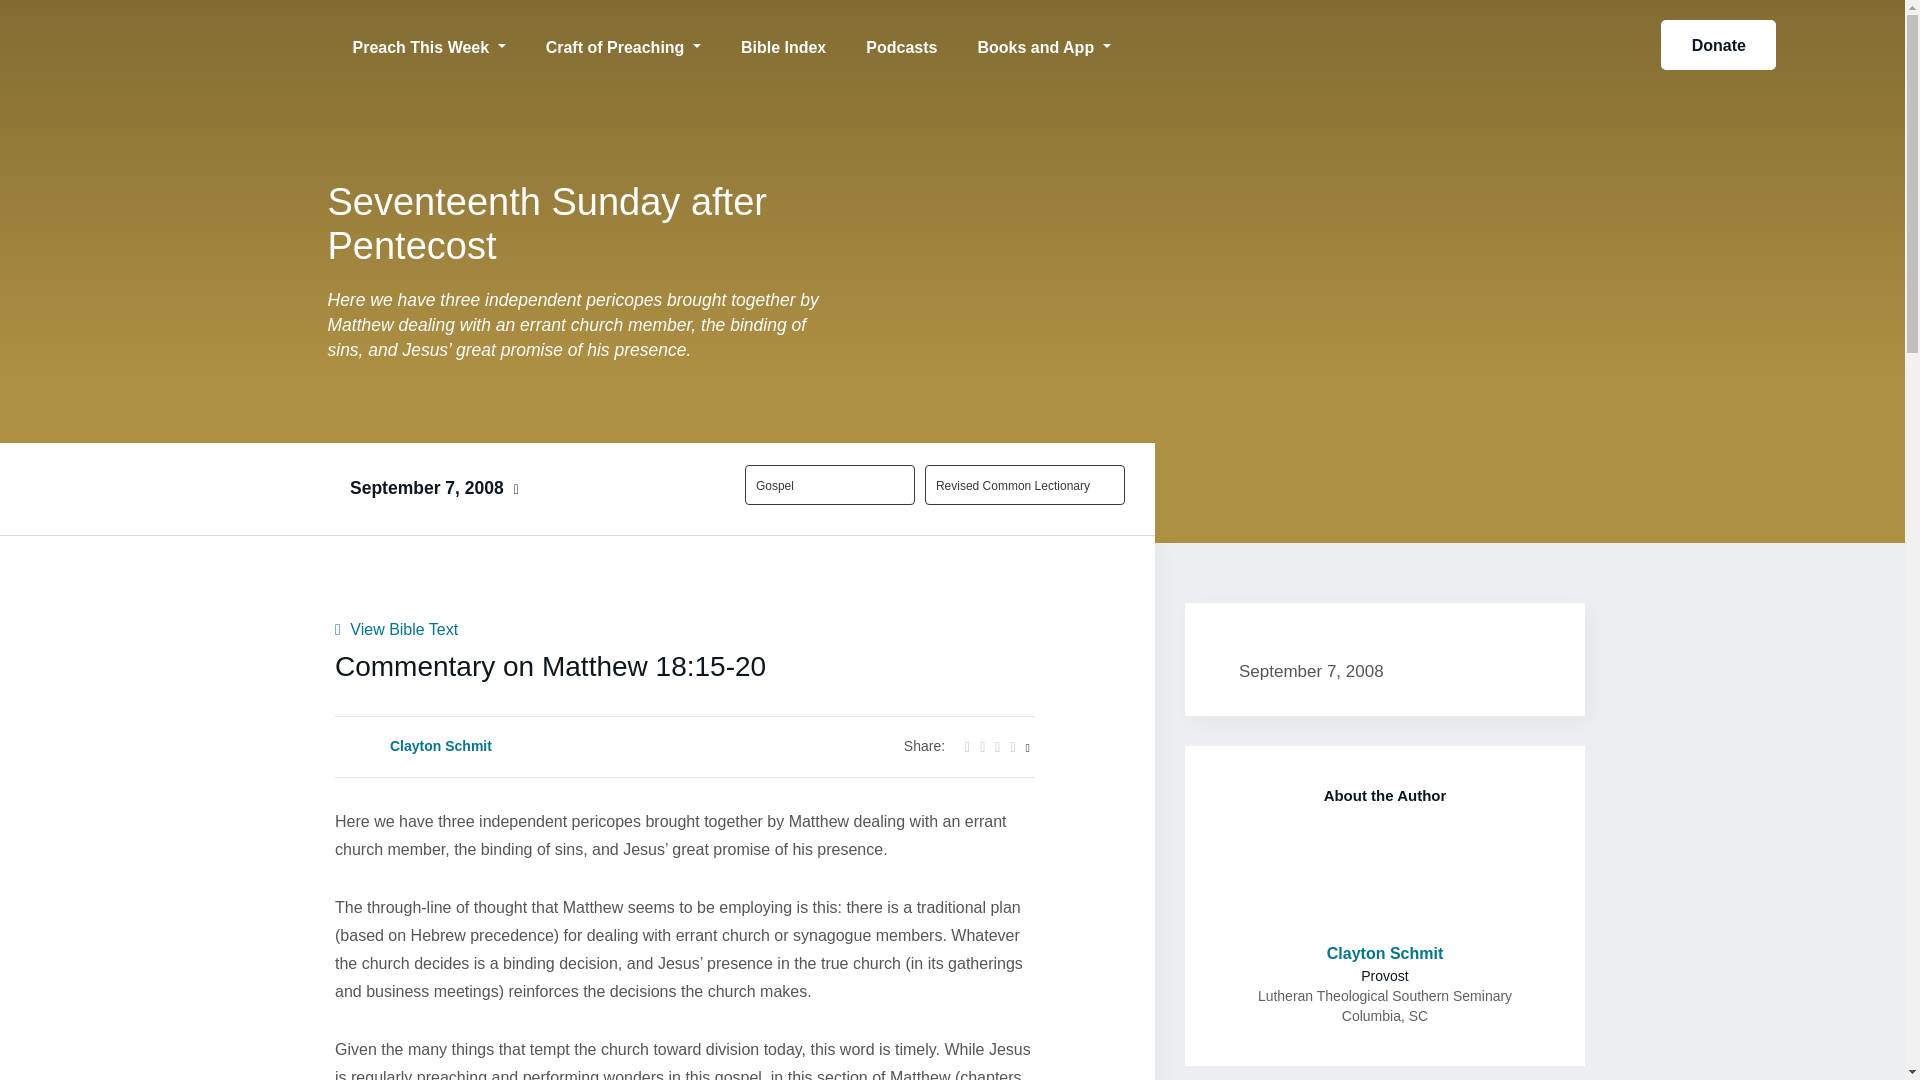 This screenshot has width=1920, height=1080. What do you see at coordinates (1718, 45) in the screenshot?
I see `Donate` at bounding box center [1718, 45].